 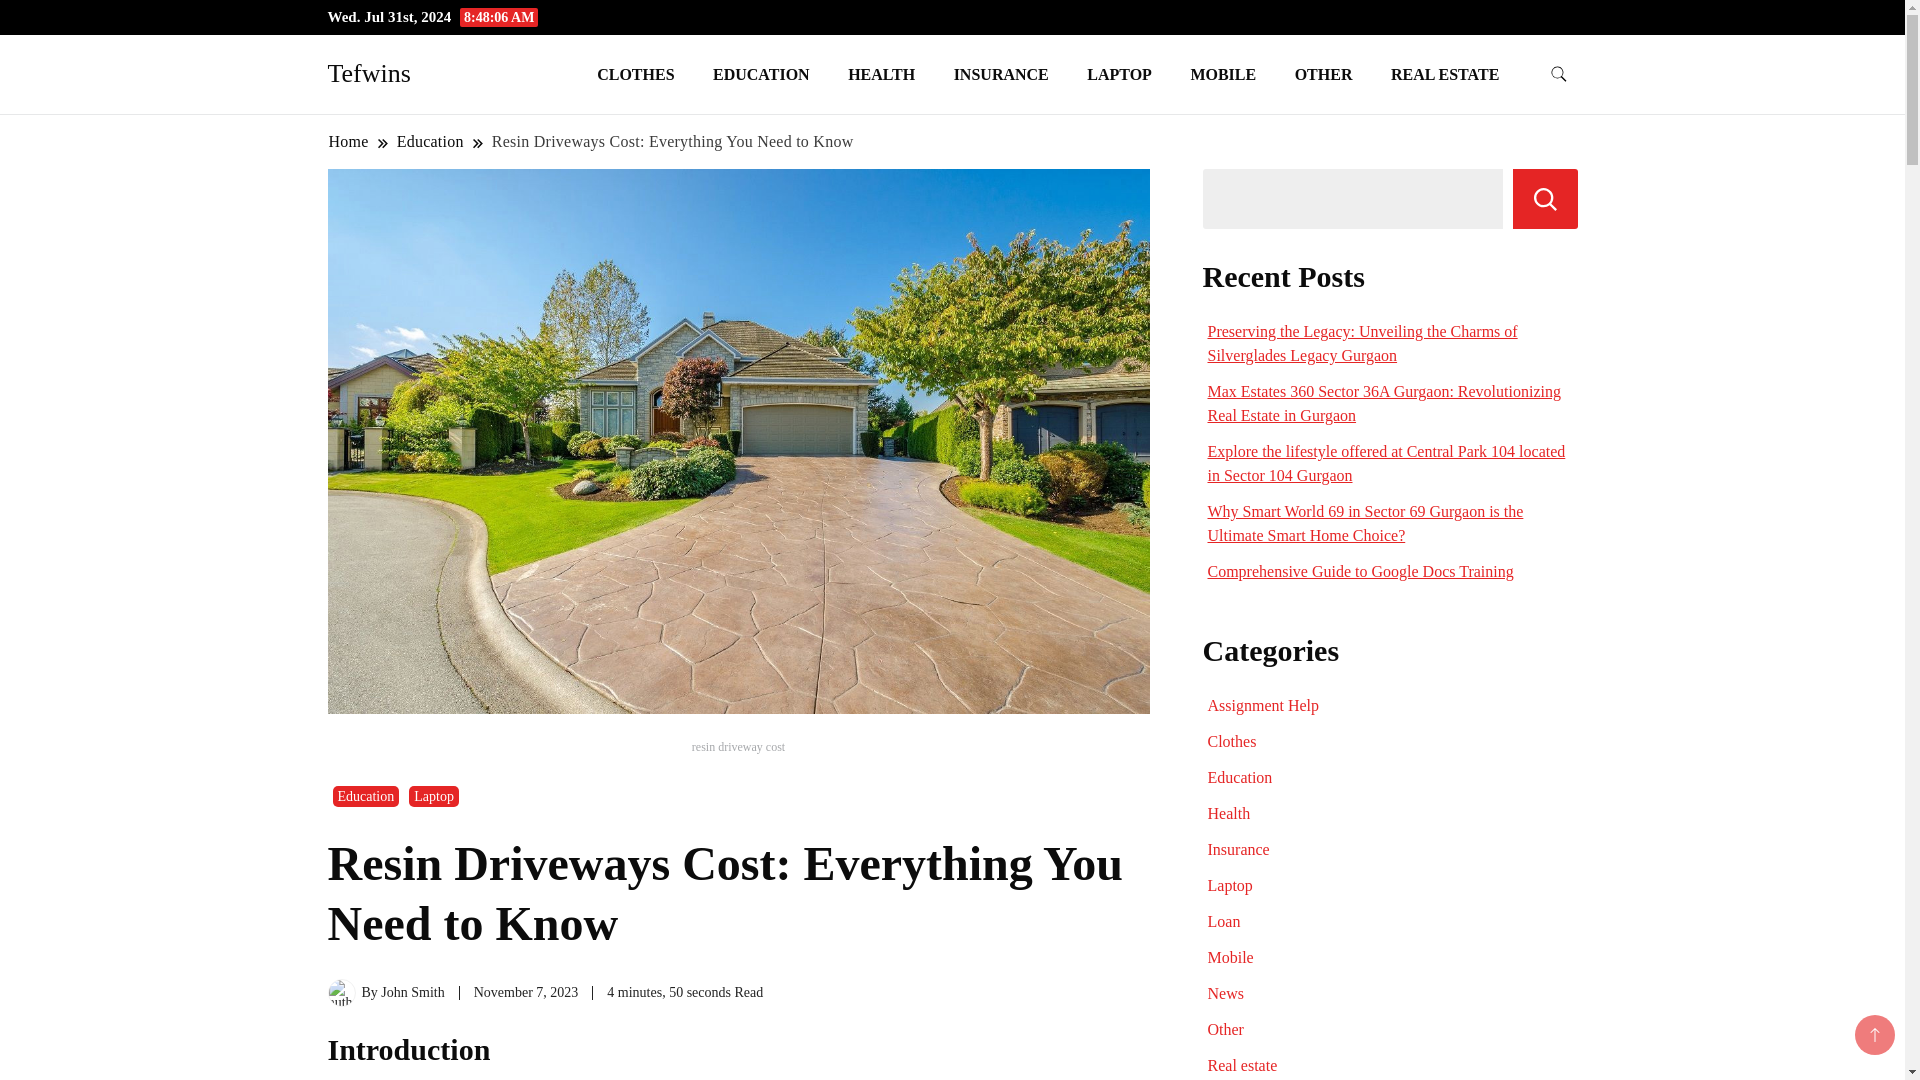 What do you see at coordinates (366, 796) in the screenshot?
I see `Education` at bounding box center [366, 796].